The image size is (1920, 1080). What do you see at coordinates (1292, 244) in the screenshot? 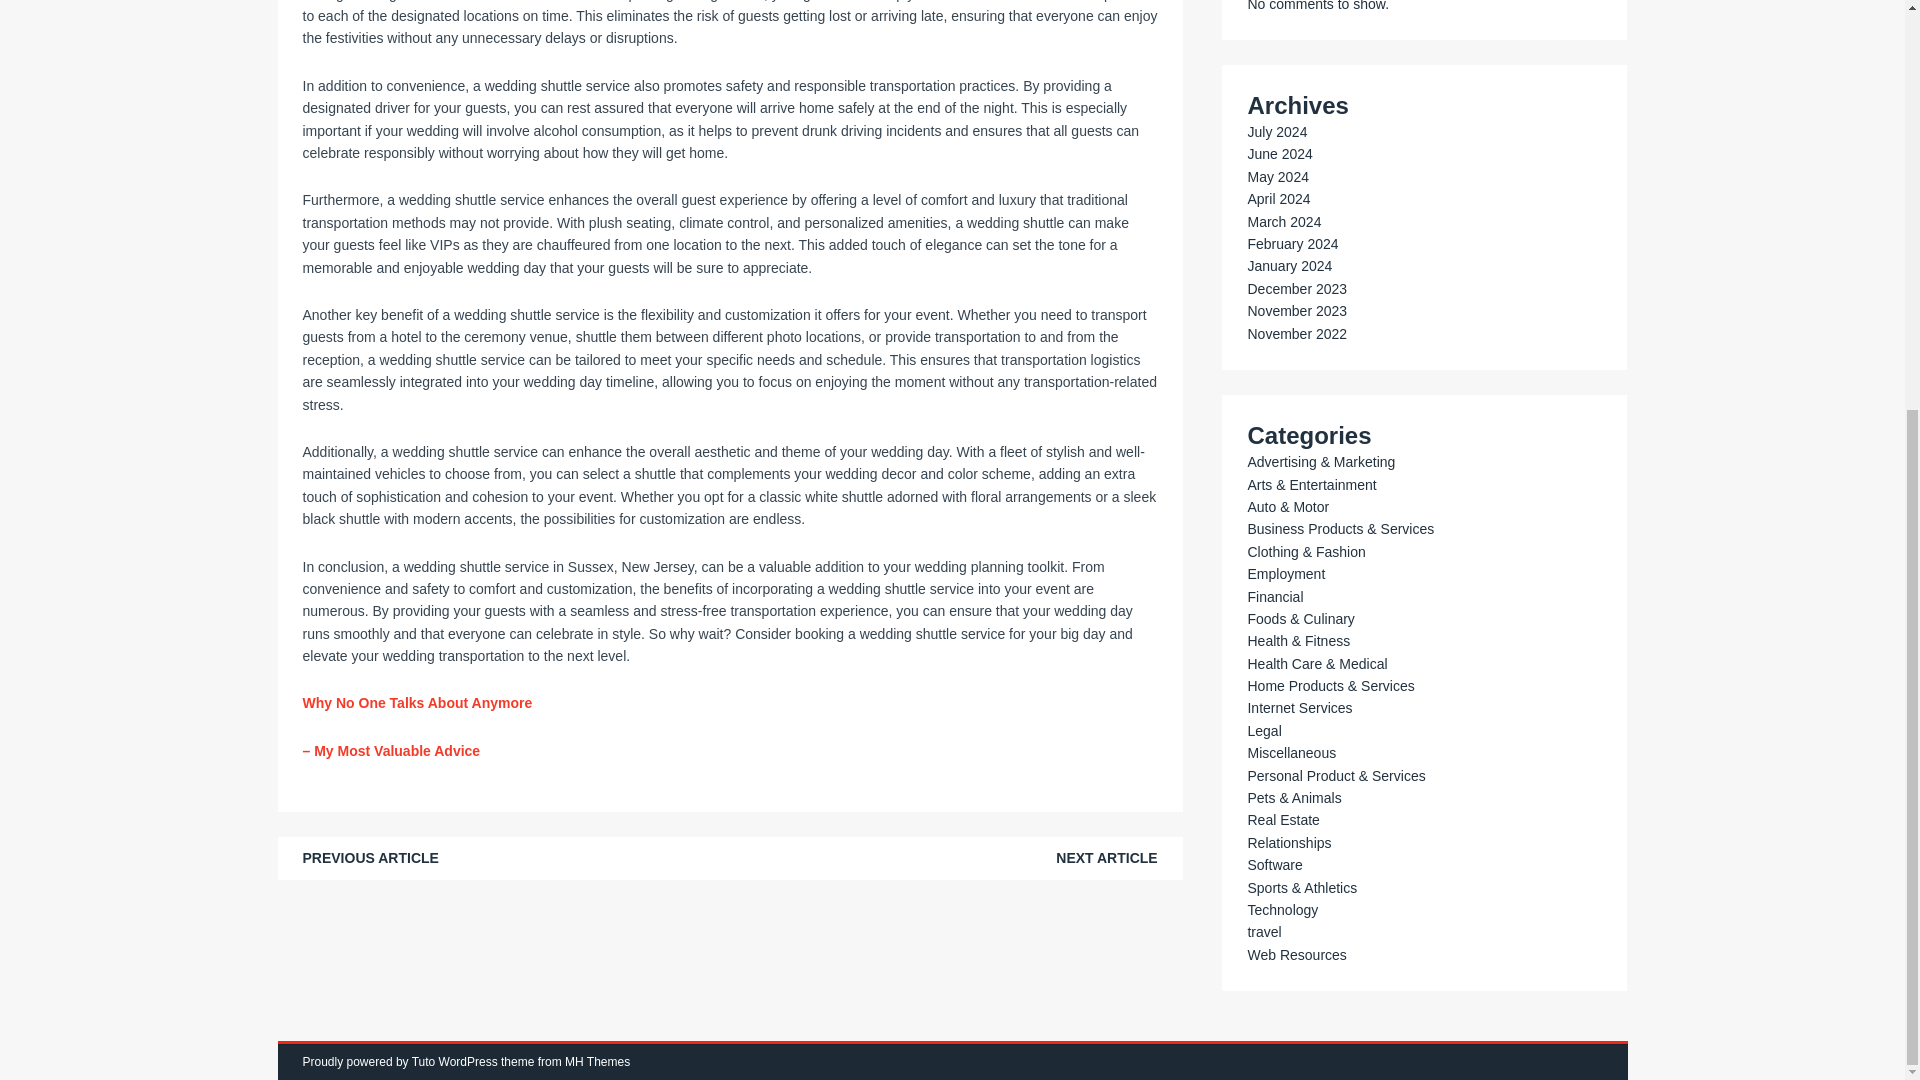
I see `February 2024` at bounding box center [1292, 244].